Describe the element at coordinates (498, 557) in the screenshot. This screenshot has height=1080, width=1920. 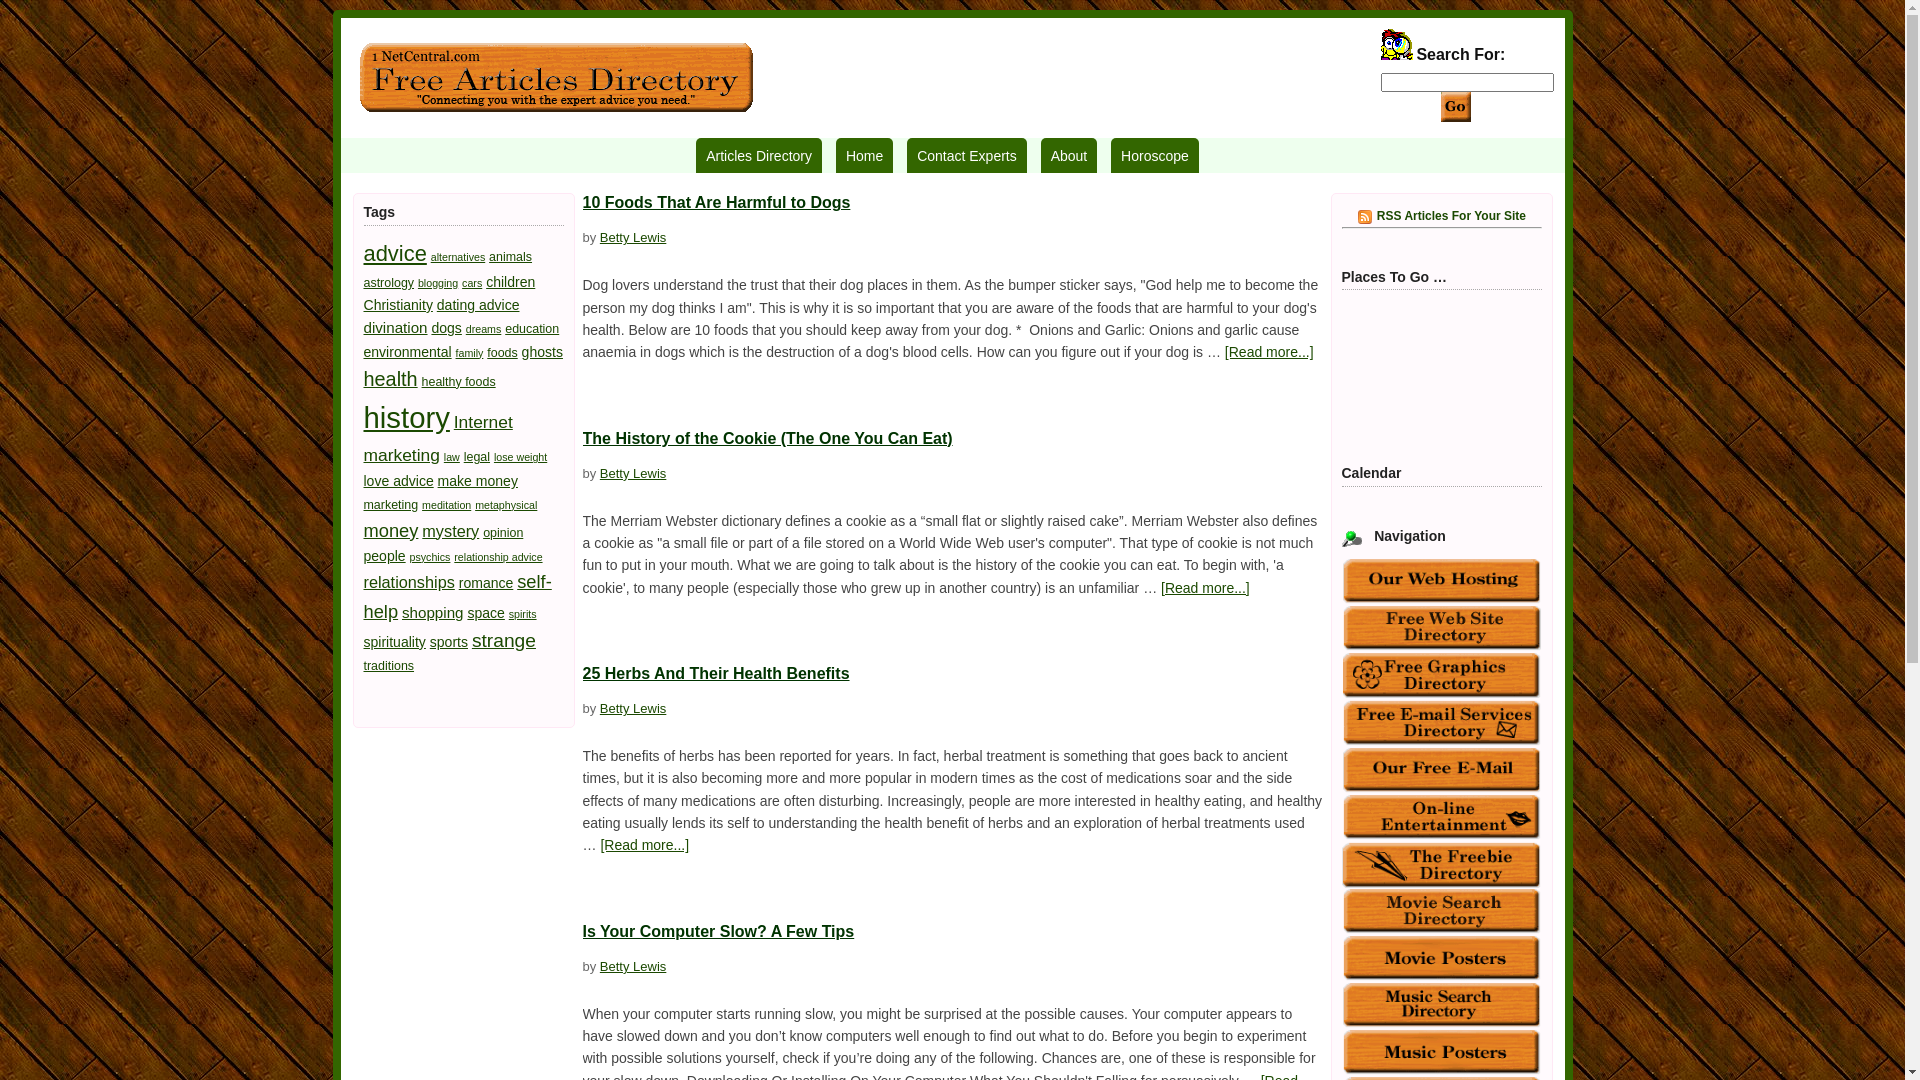
I see `relationship advice` at that location.